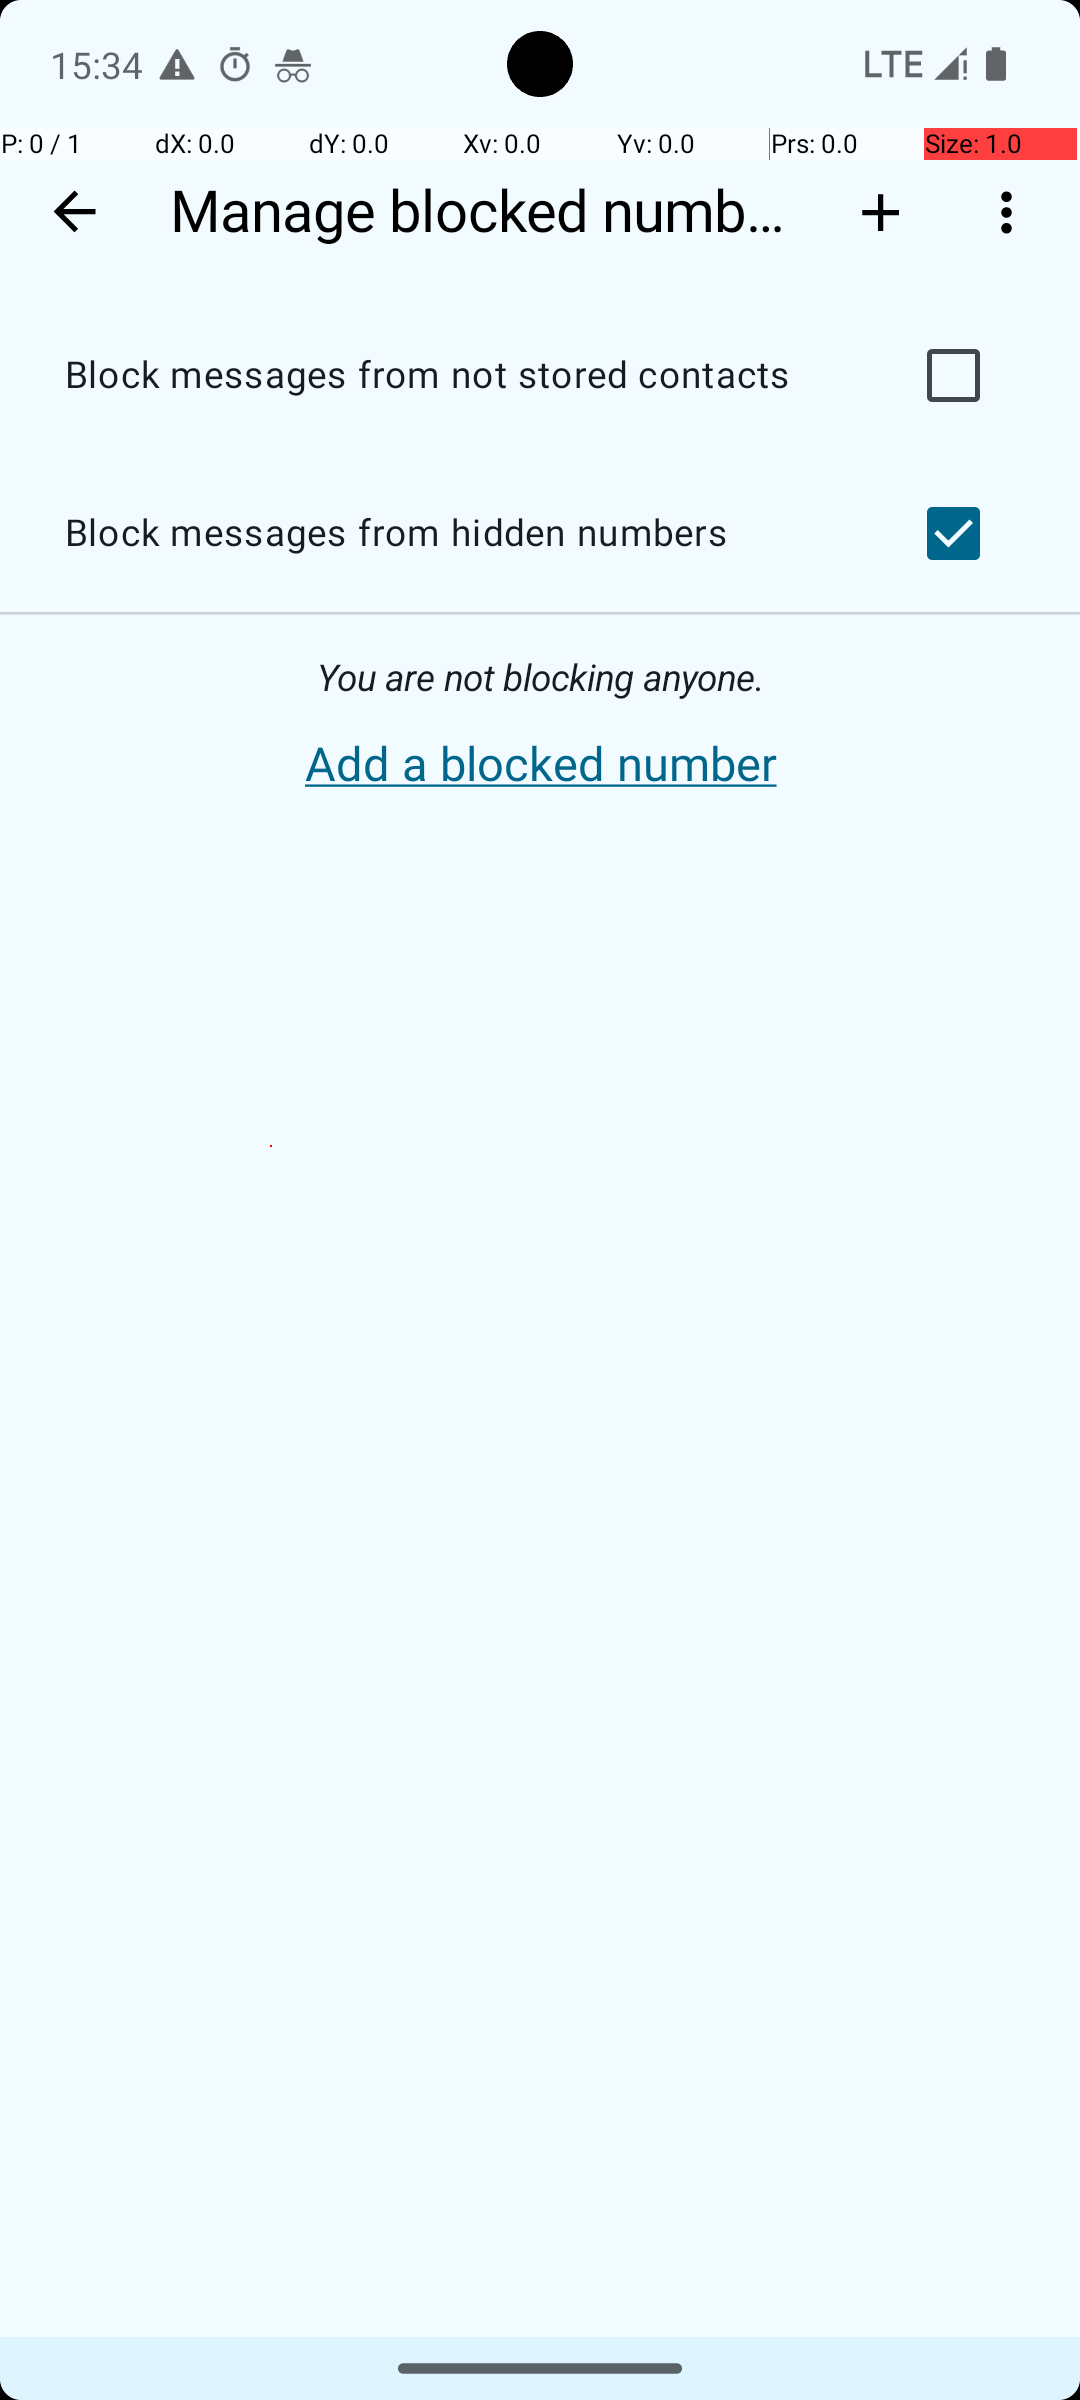 This screenshot has height=2400, width=1080. What do you see at coordinates (456, 534) in the screenshot?
I see `Block messages from hidden numbers` at bounding box center [456, 534].